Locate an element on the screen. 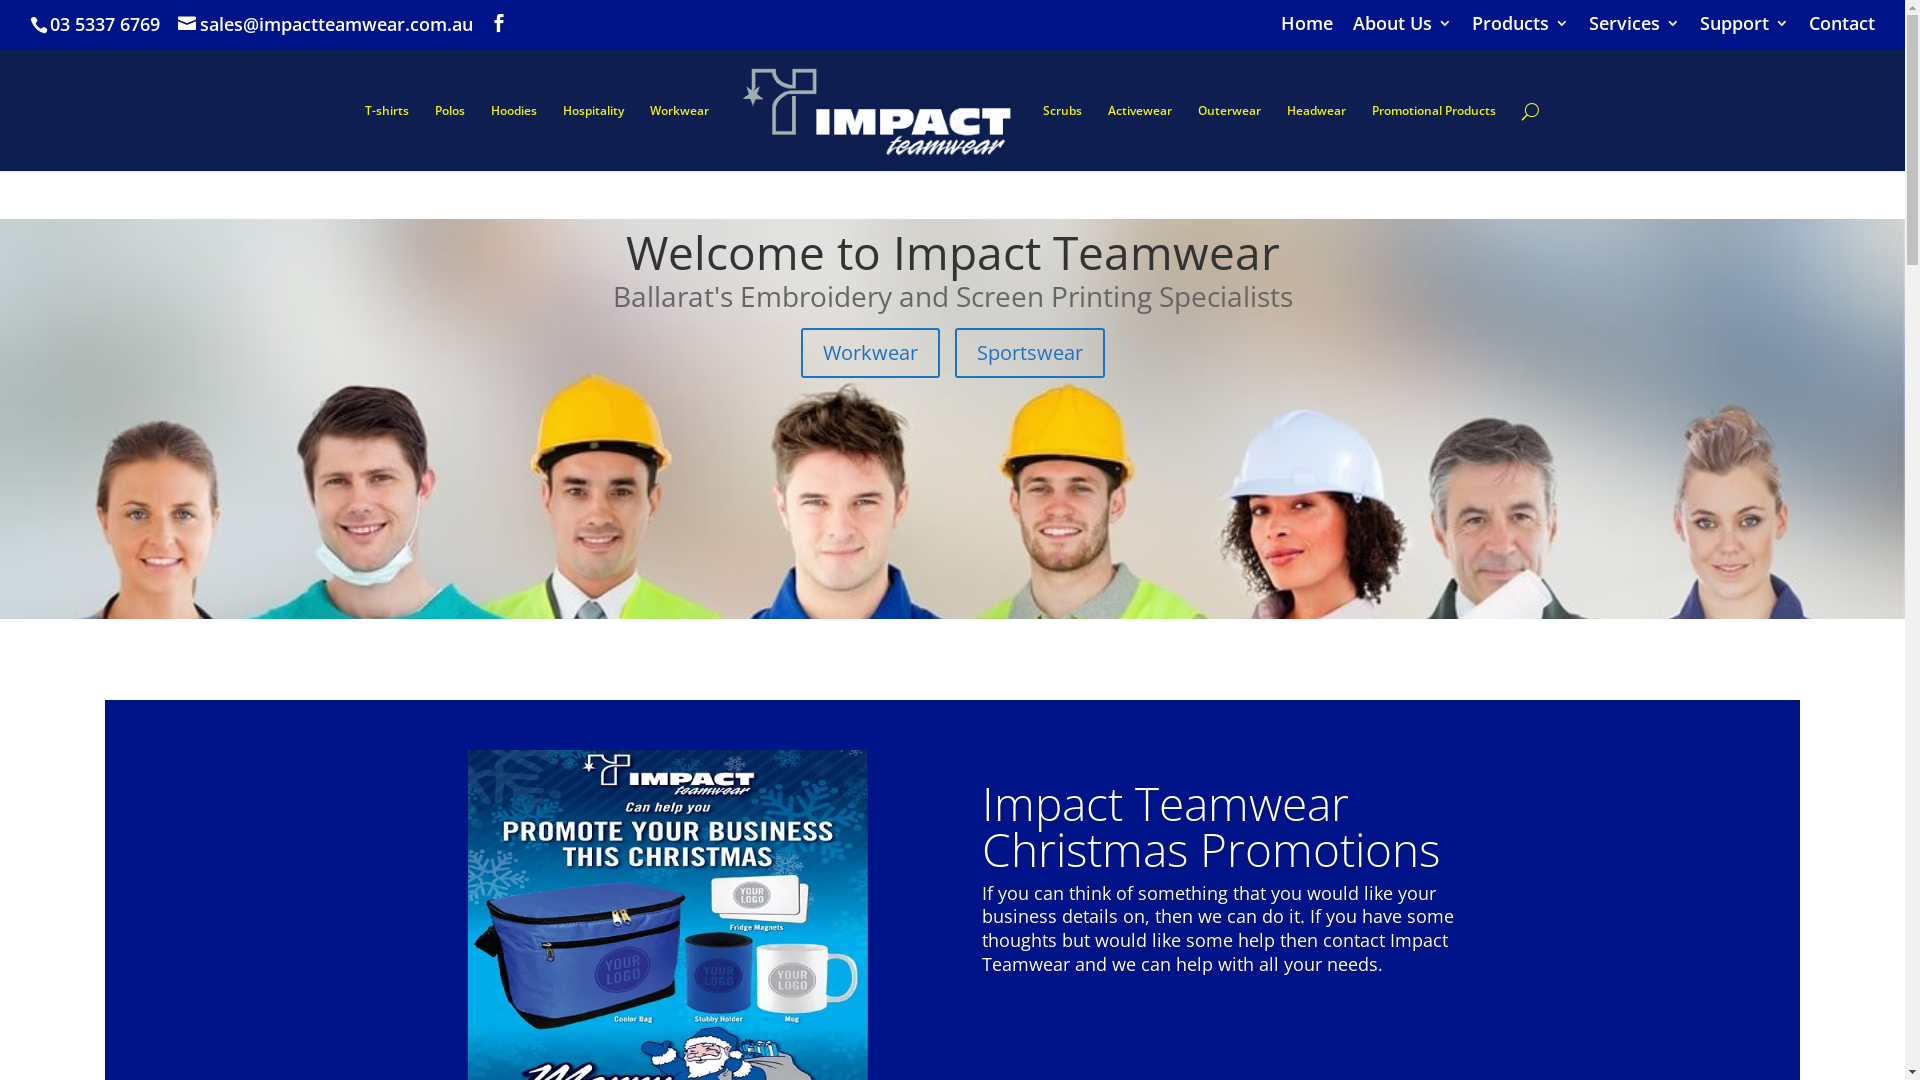 This screenshot has width=1920, height=1080. Polos is located at coordinates (450, 138).